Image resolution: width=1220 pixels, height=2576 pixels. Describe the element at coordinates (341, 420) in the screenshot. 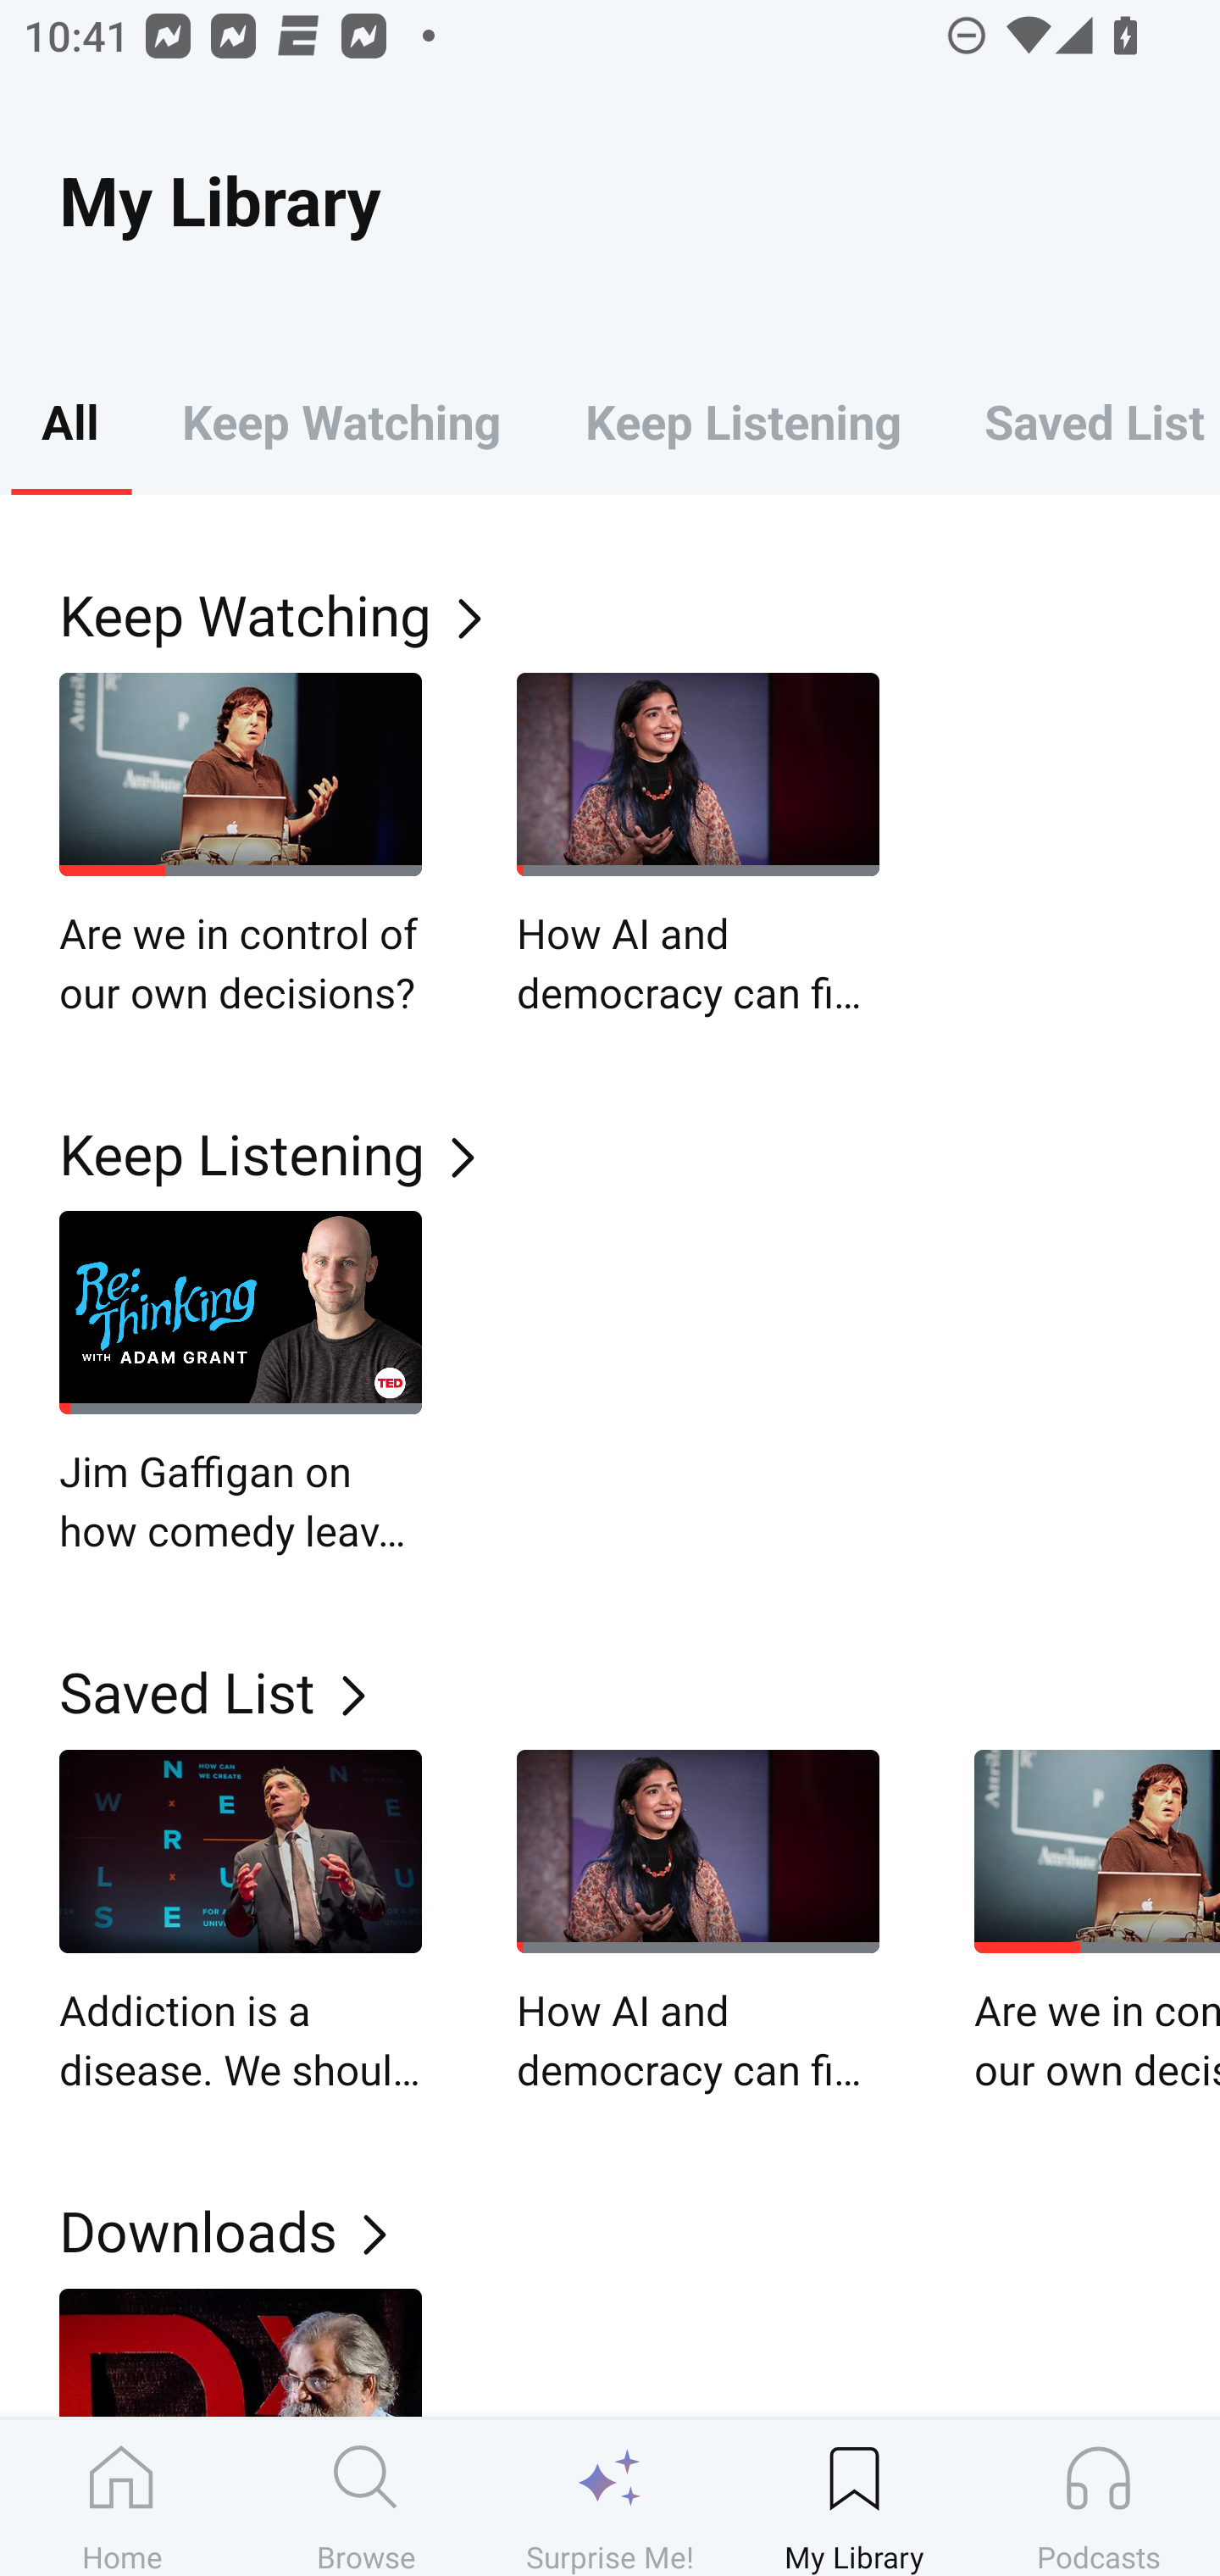

I see `Keep Watching` at that location.